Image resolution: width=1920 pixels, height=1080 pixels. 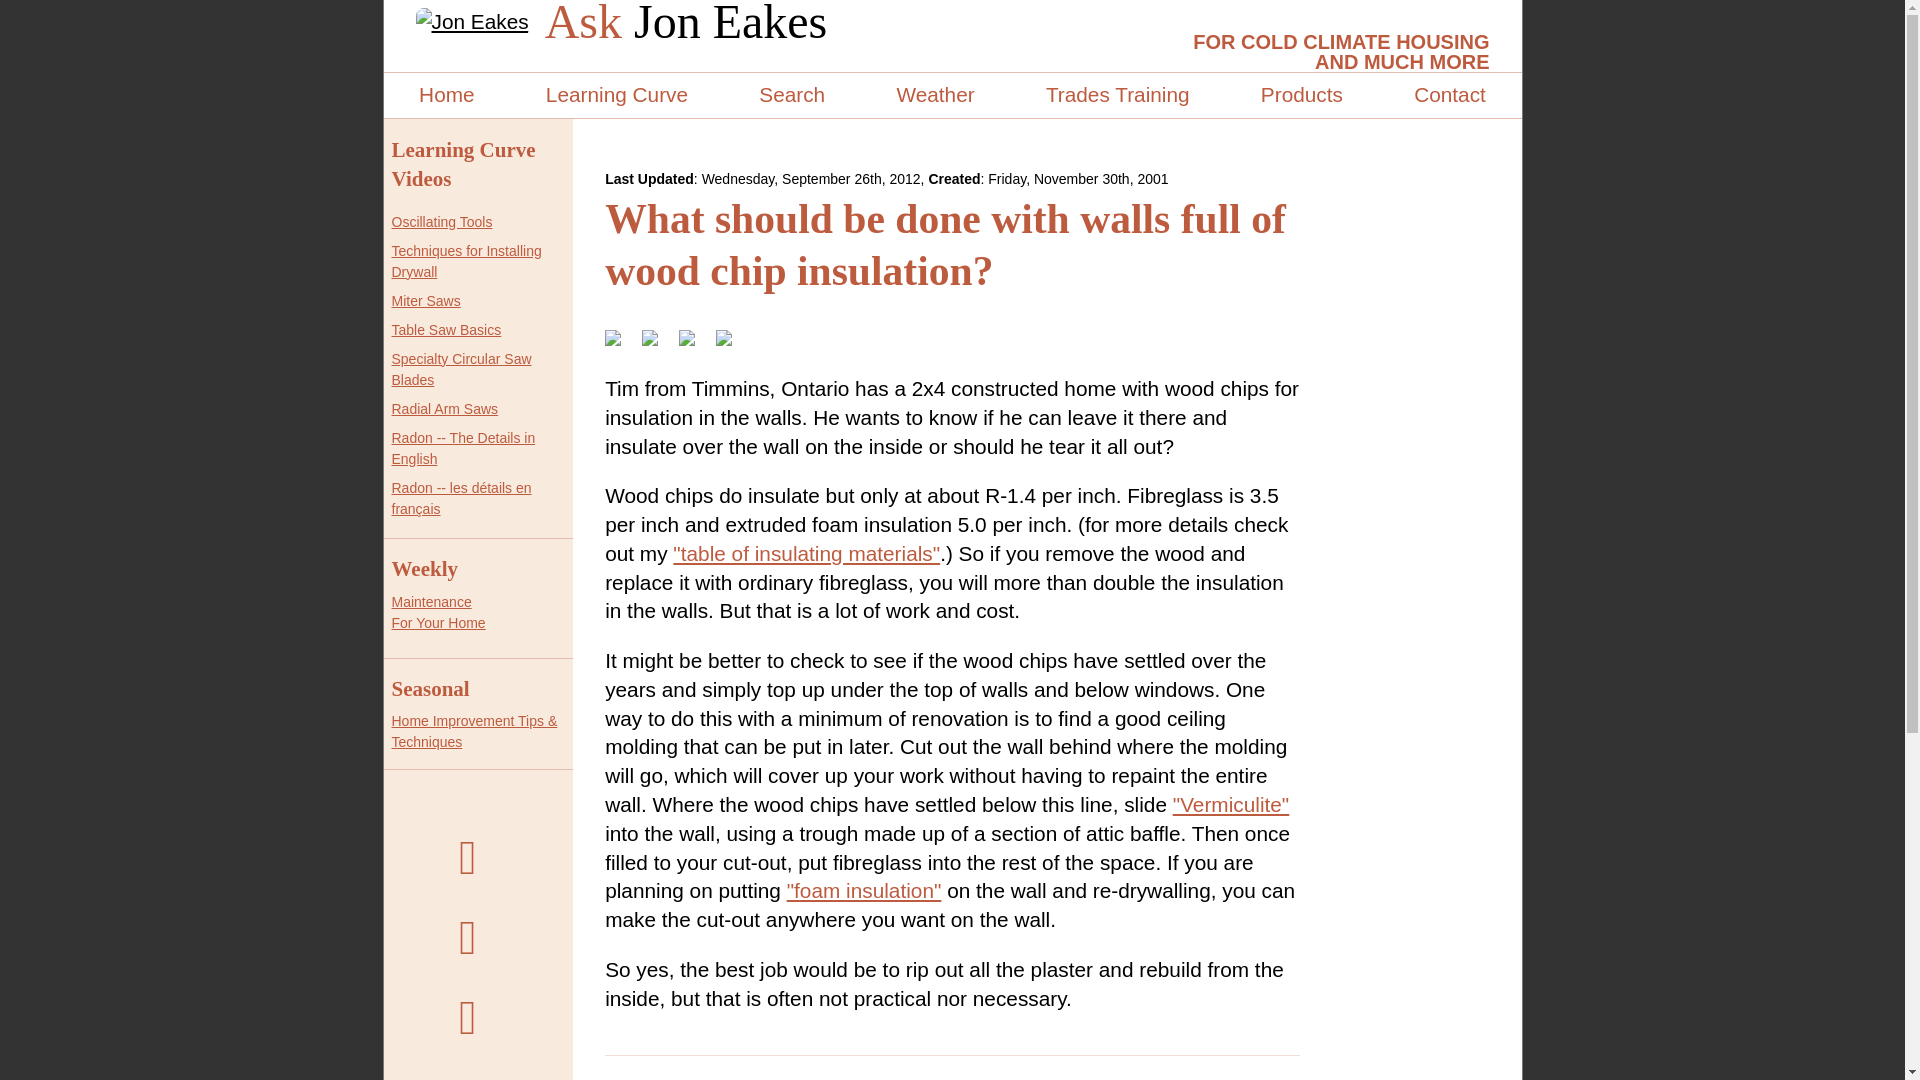 I want to click on Home, so click(x=864, y=890).